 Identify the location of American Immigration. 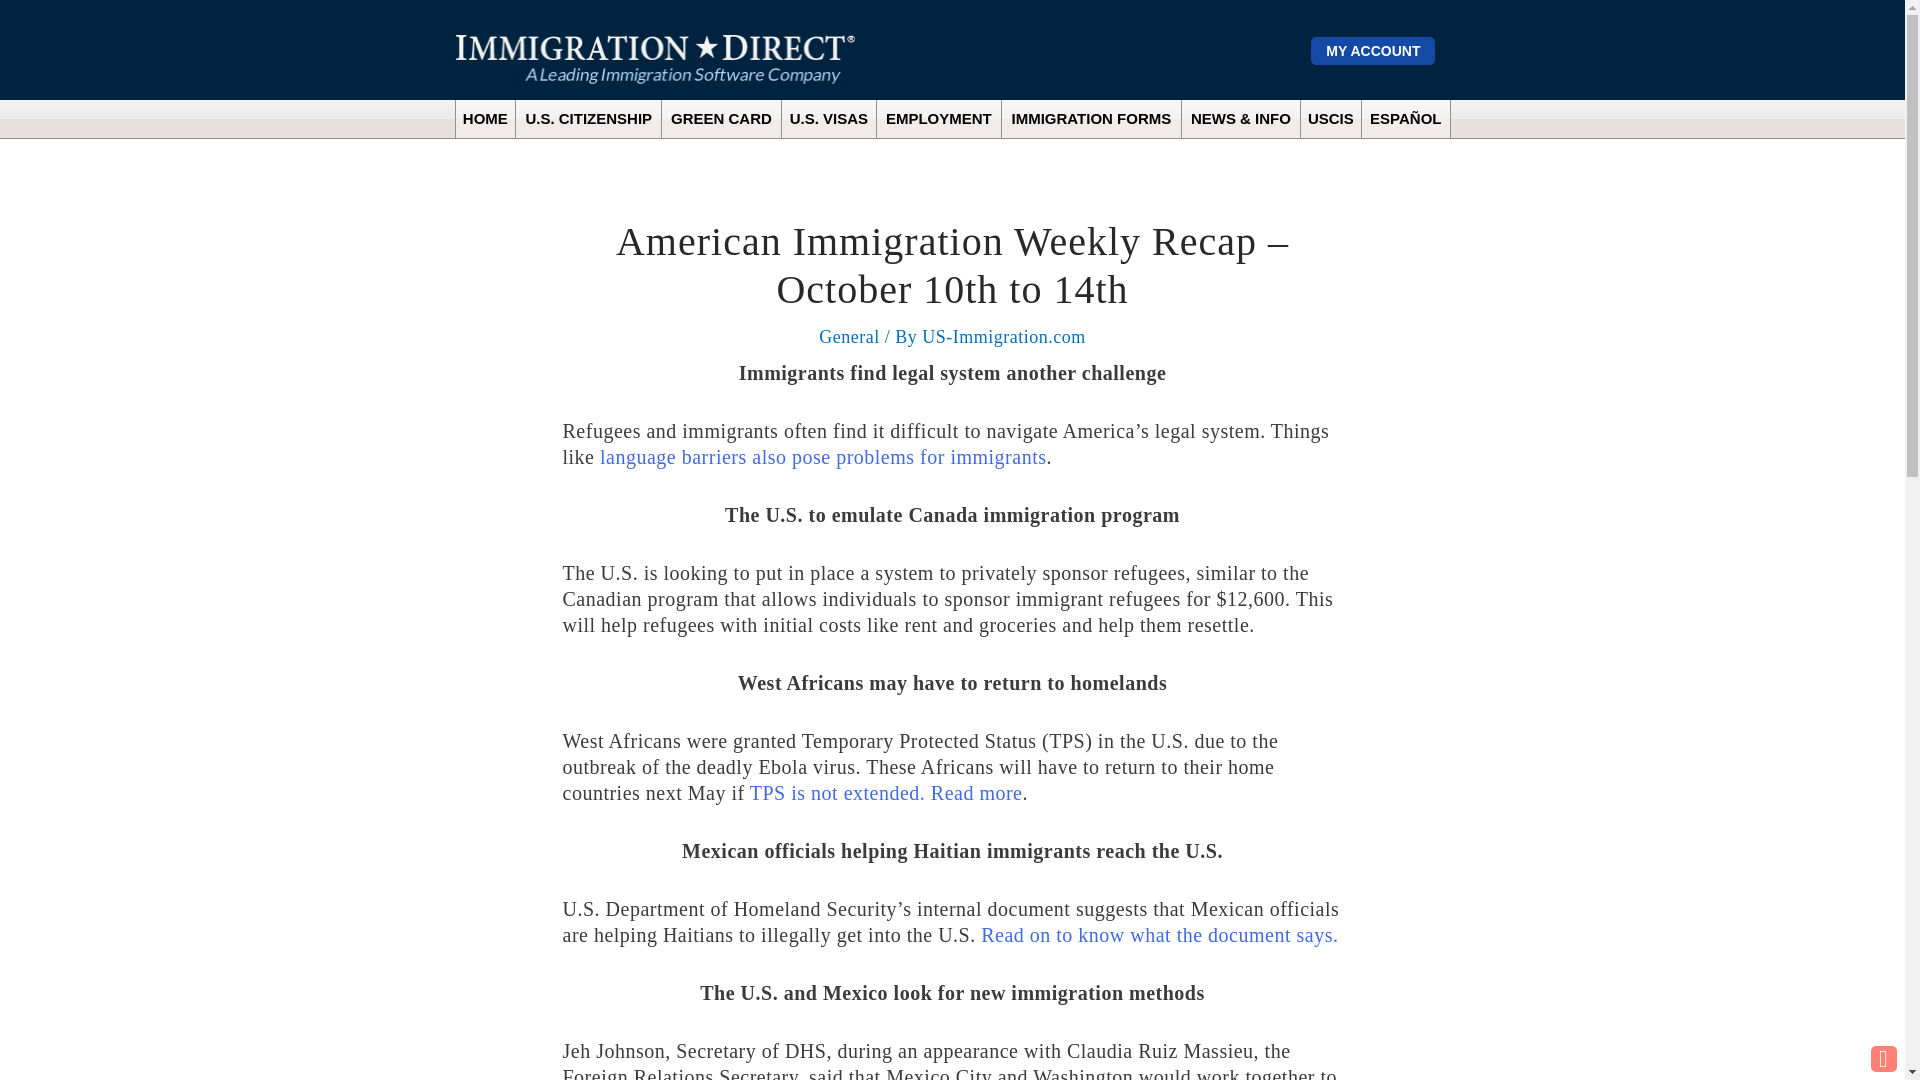
(655, 59).